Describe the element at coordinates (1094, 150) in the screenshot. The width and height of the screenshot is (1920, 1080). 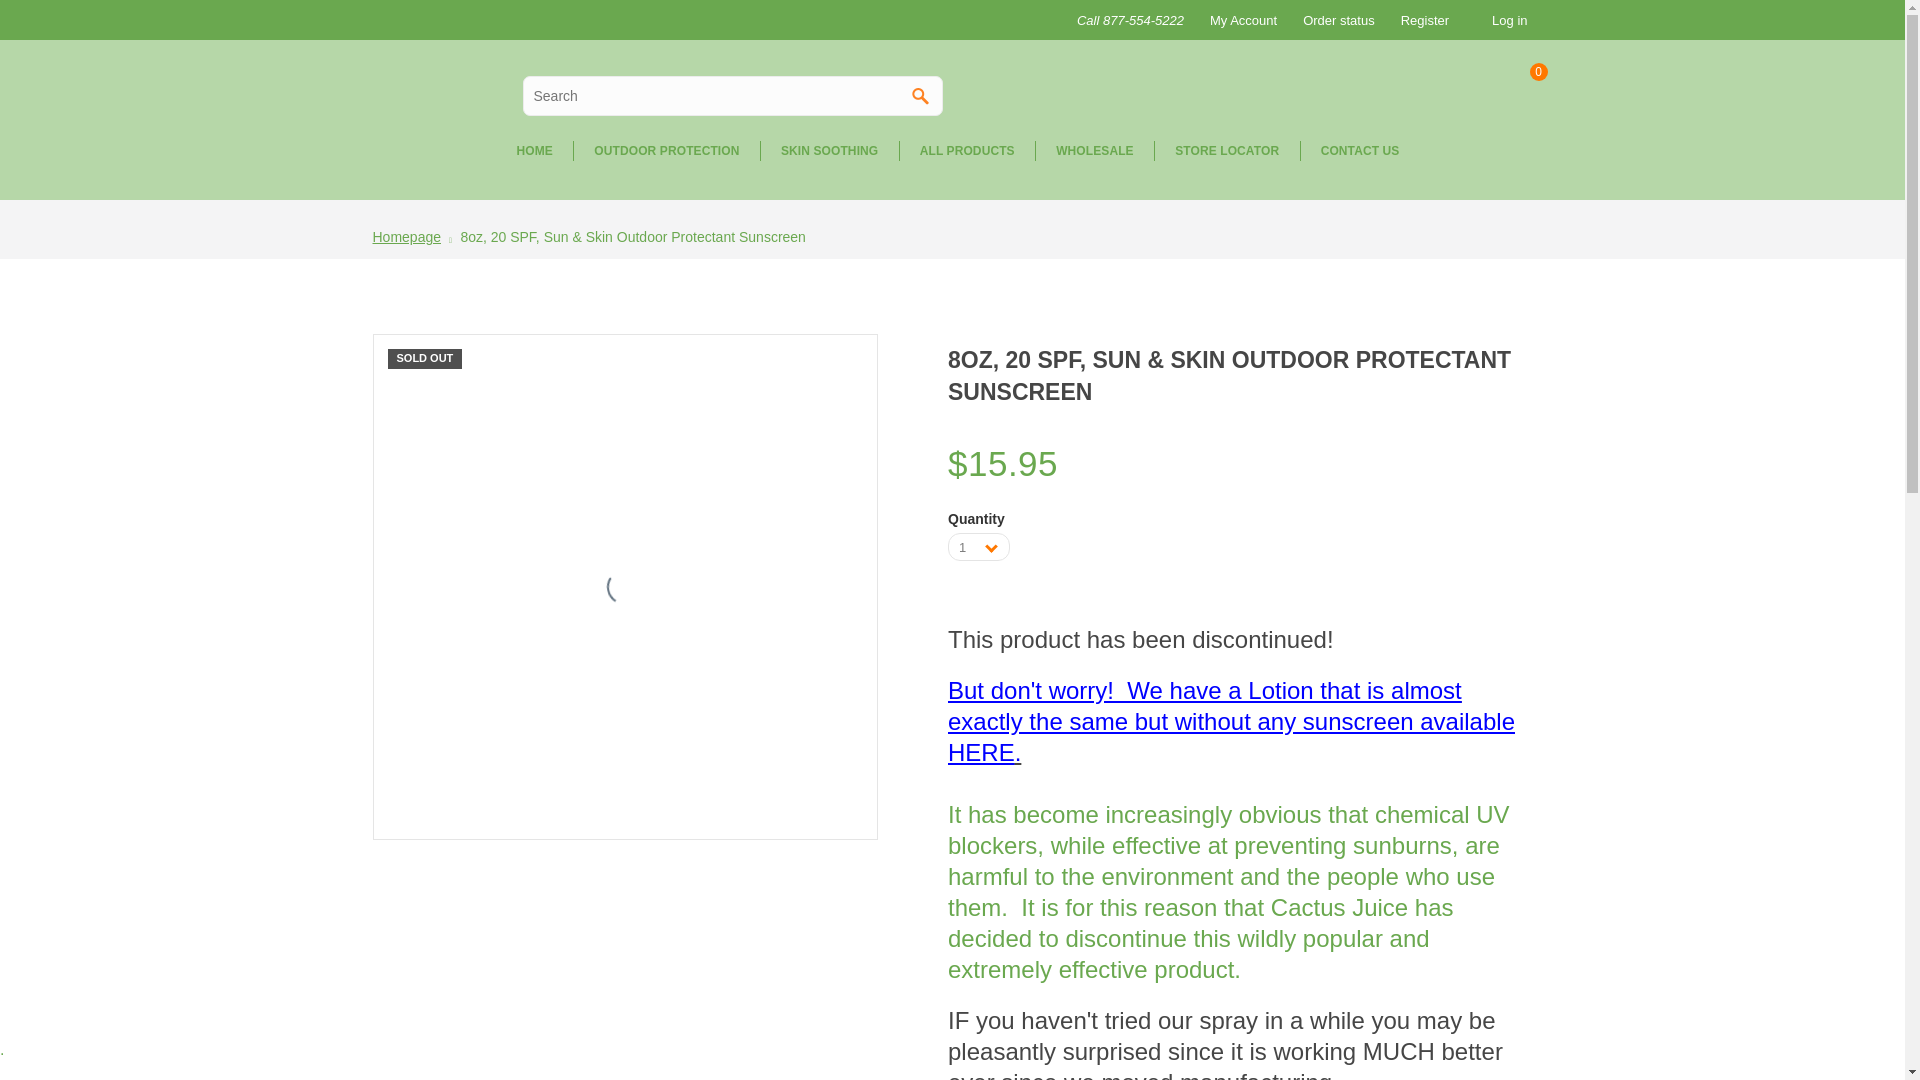
I see `WHOLESALE` at that location.